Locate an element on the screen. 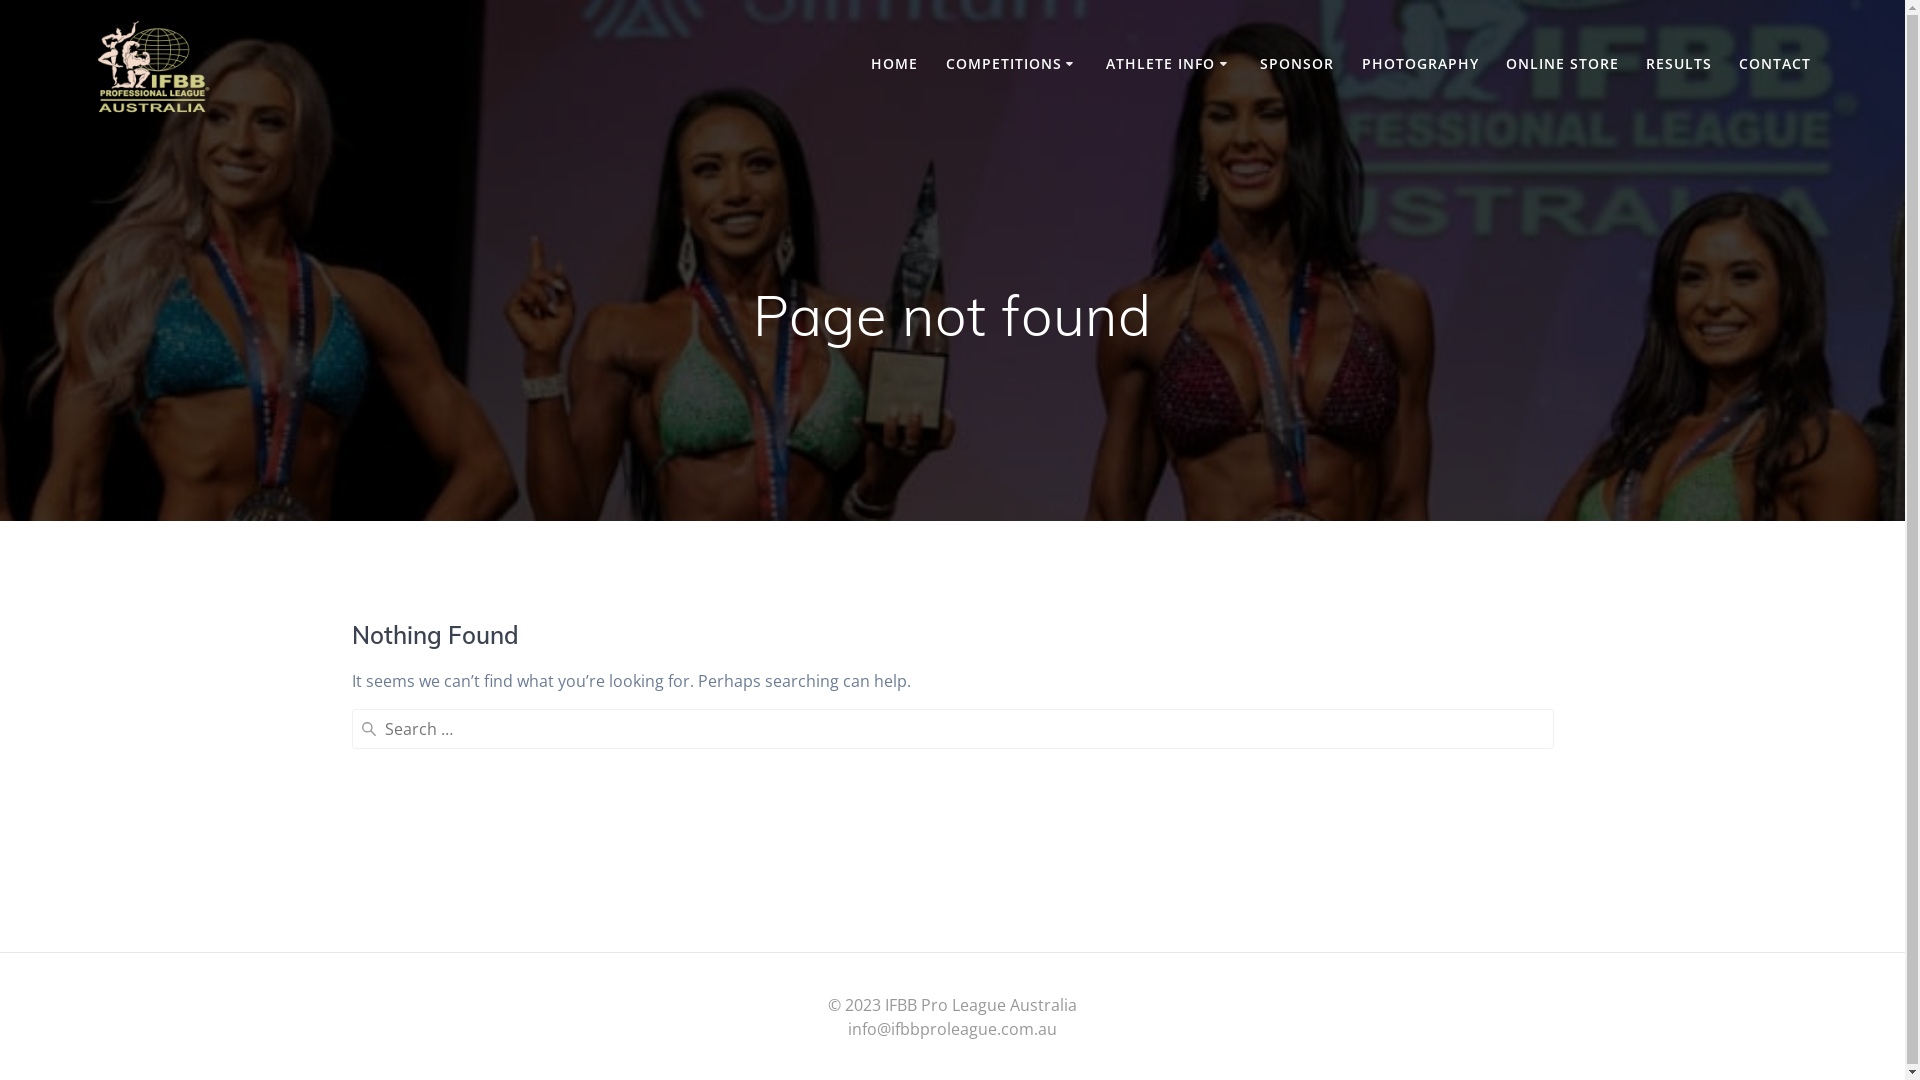 The width and height of the screenshot is (1920, 1080). COMPETITIONS is located at coordinates (1013, 65).